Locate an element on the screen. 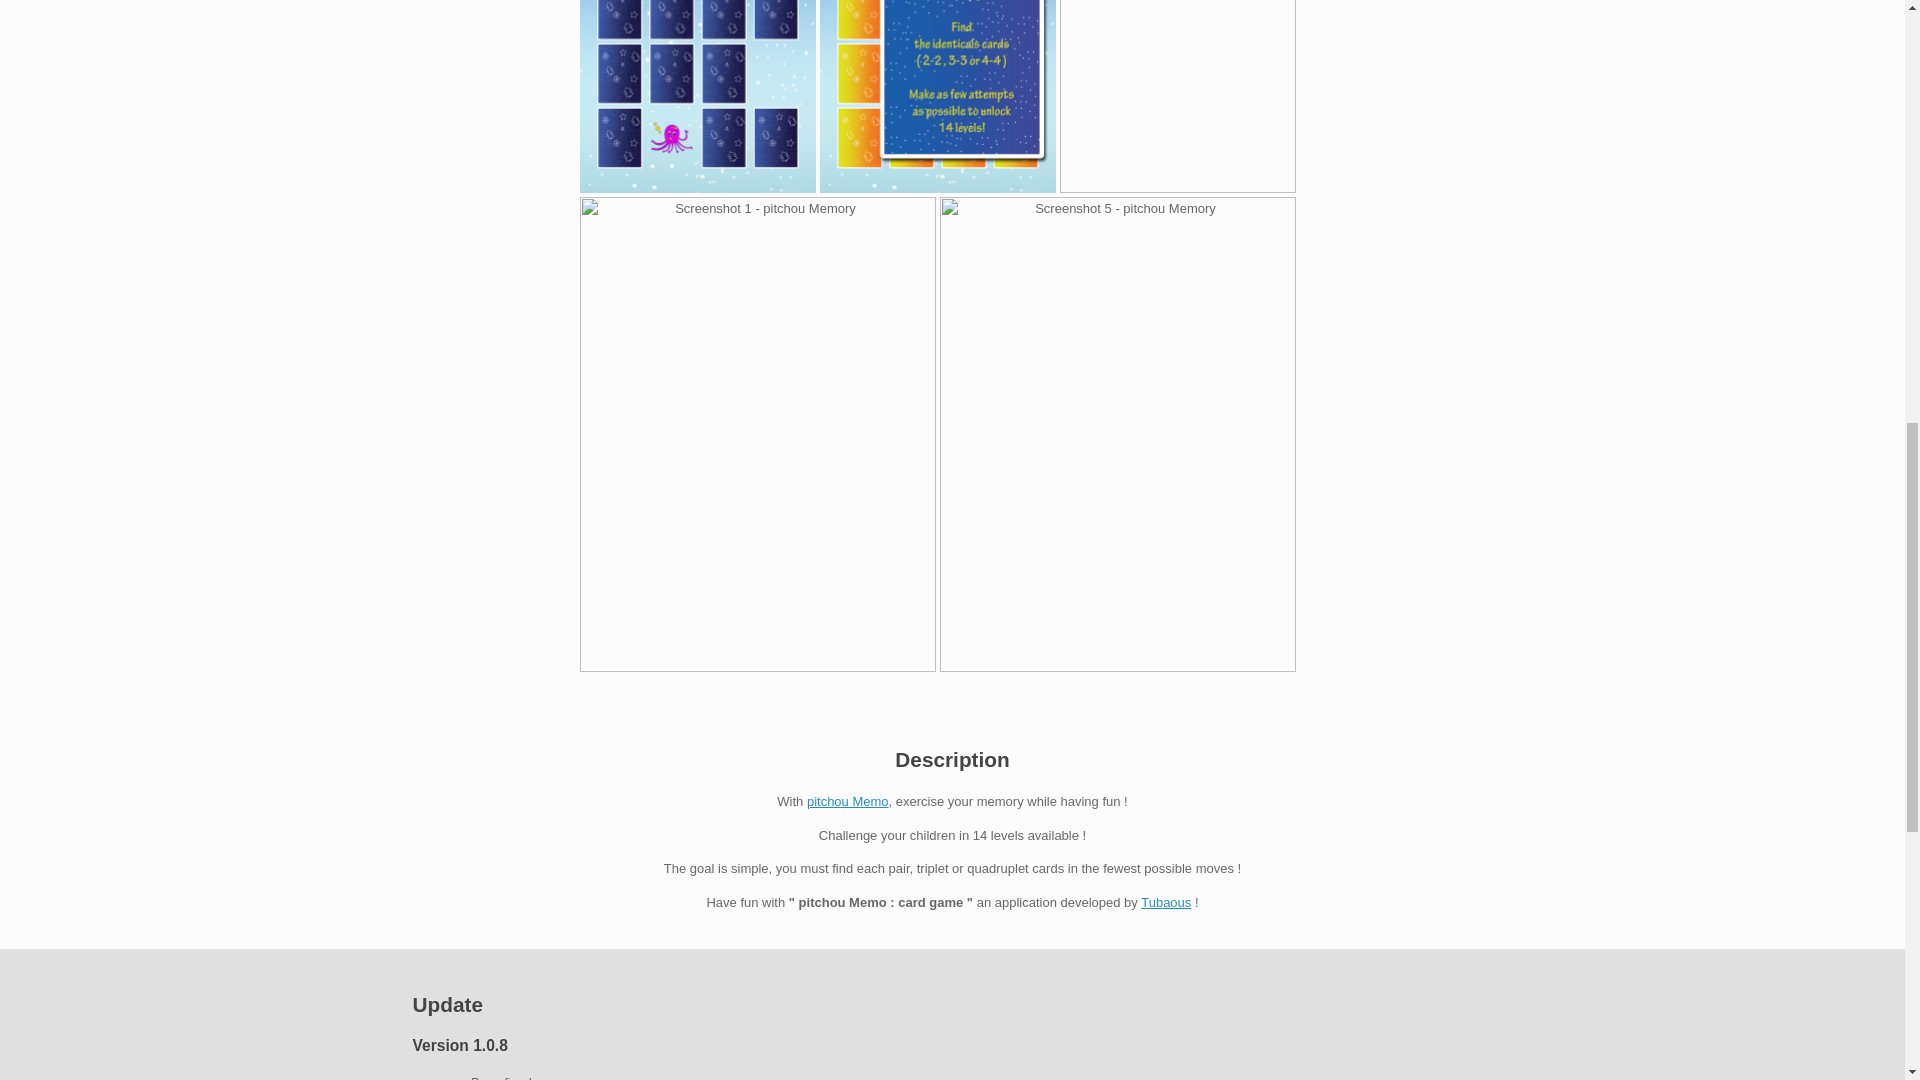  Screenshot 4 - pitchou Memory is located at coordinates (698, 96).